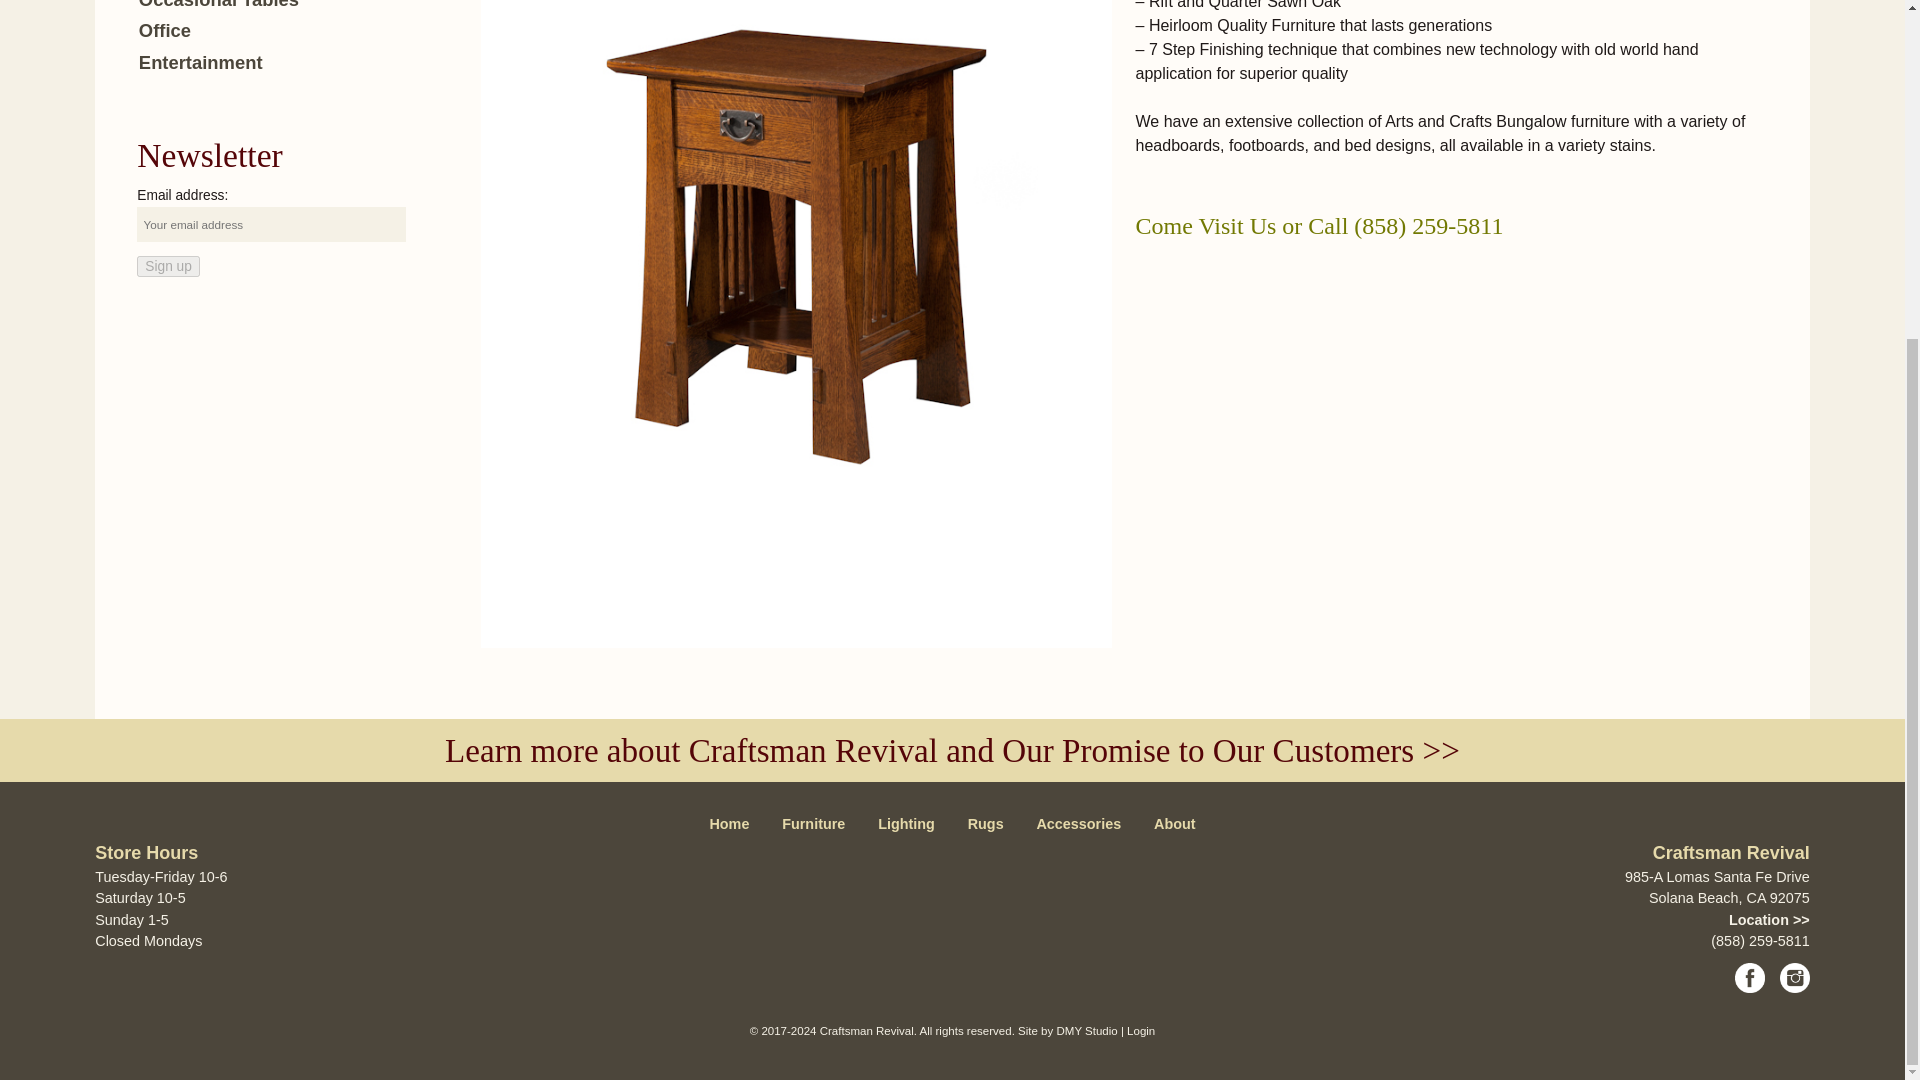  What do you see at coordinates (814, 826) in the screenshot?
I see `Furniture` at bounding box center [814, 826].